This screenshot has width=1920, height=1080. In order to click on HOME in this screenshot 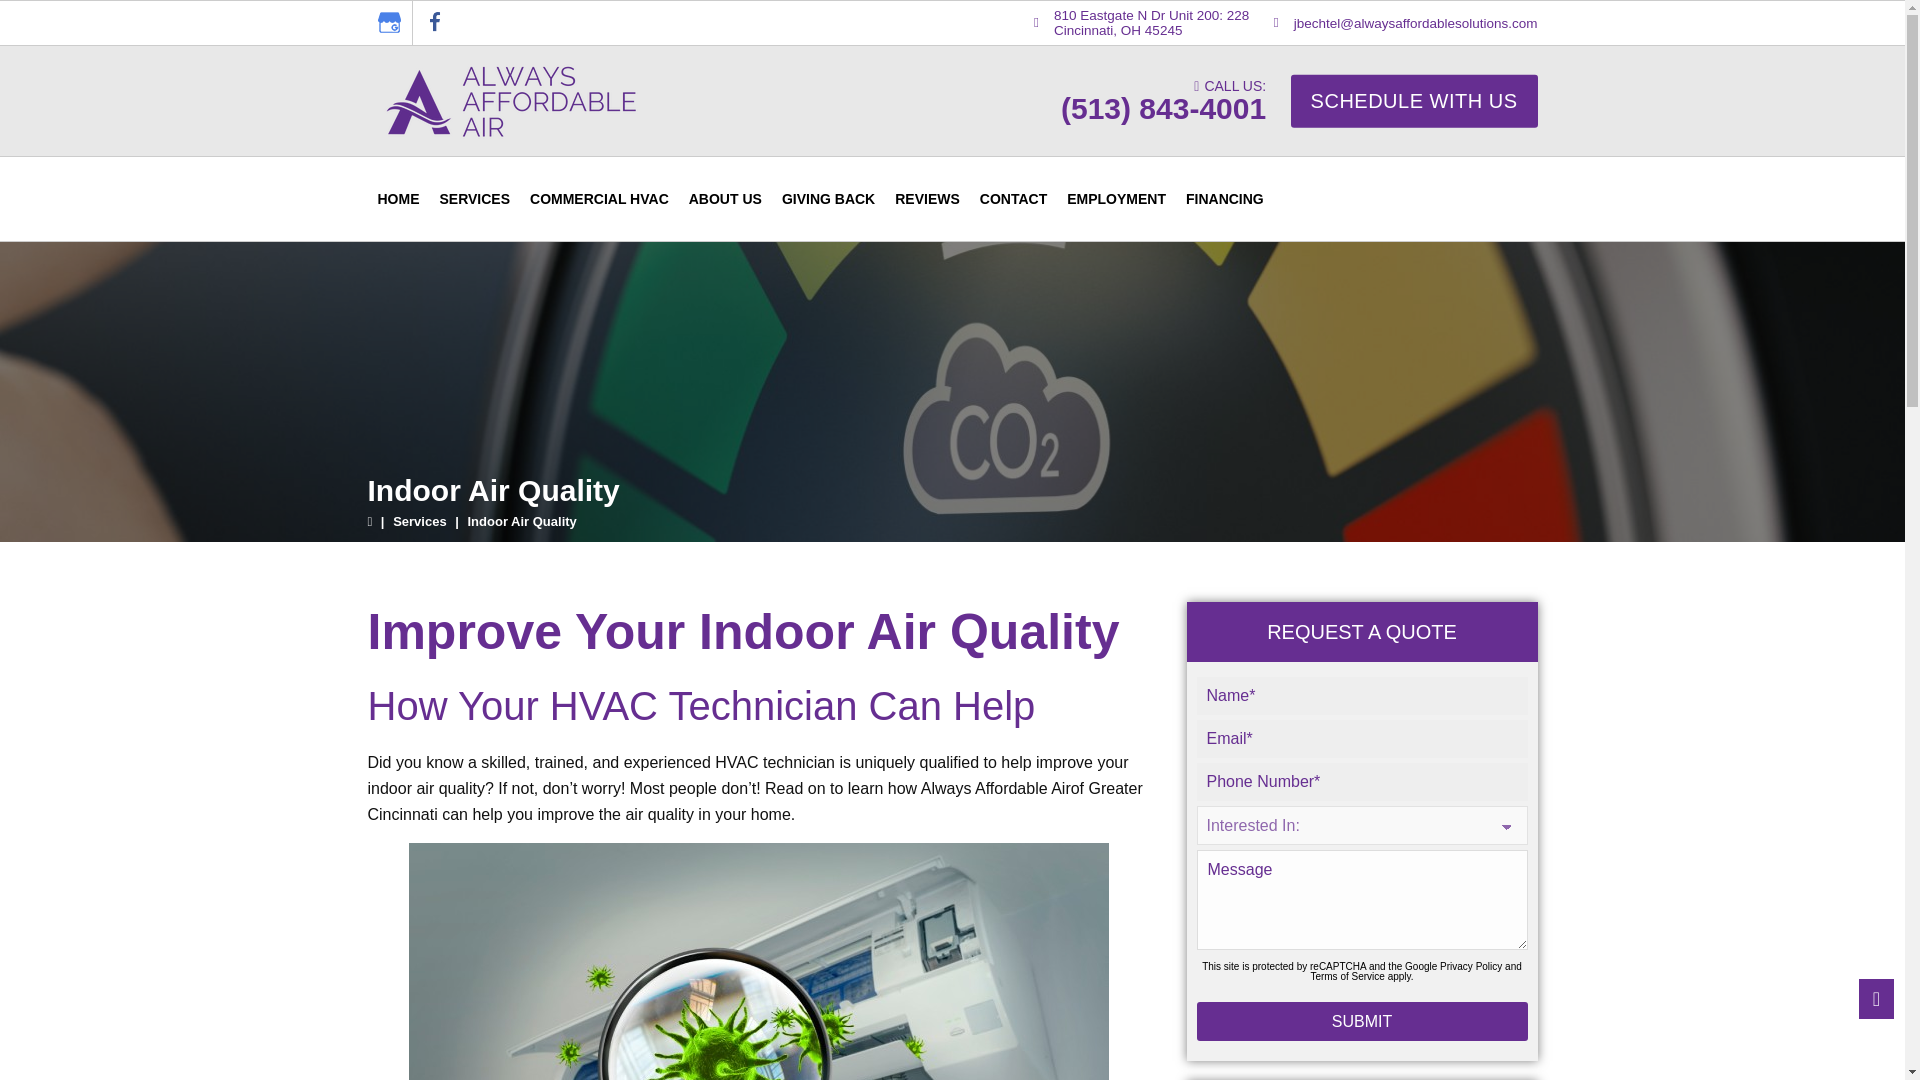, I will do `click(399, 199)`.